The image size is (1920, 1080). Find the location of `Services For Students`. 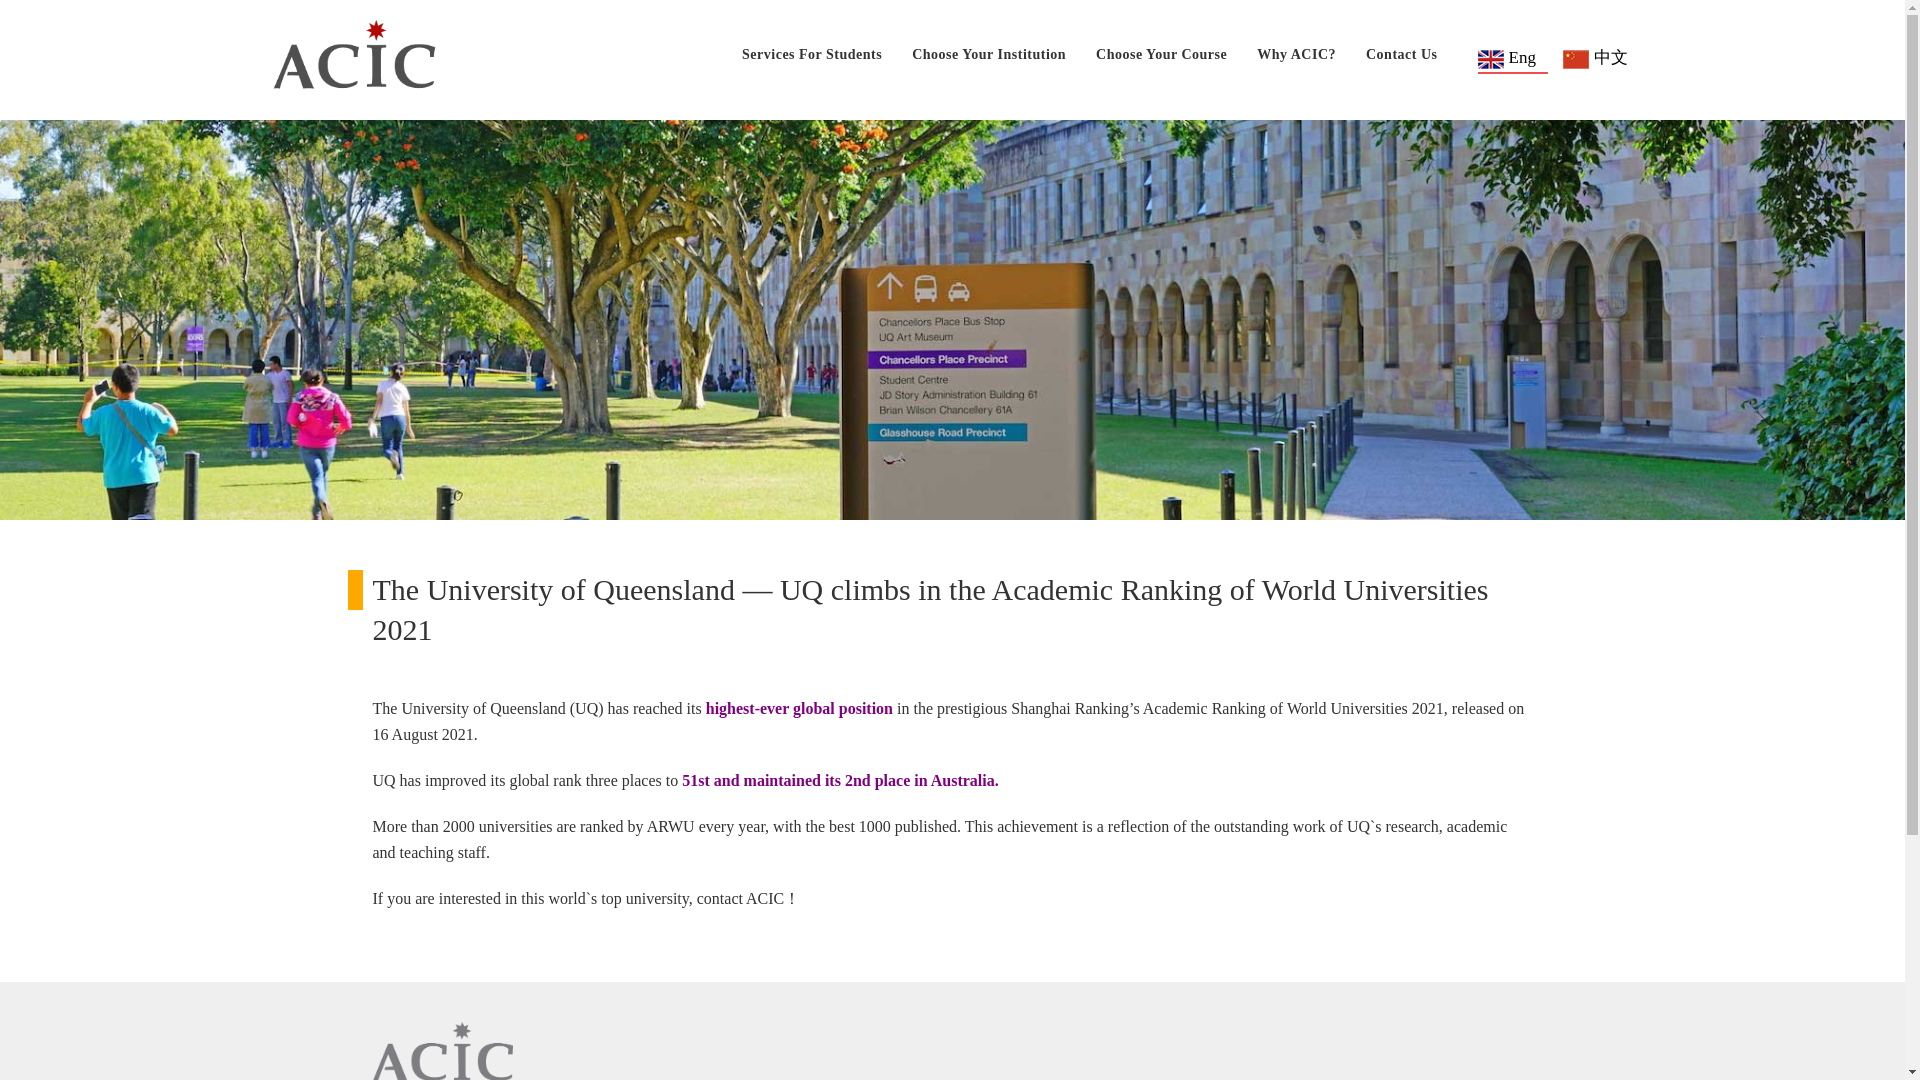

Services For Students is located at coordinates (811, 55).